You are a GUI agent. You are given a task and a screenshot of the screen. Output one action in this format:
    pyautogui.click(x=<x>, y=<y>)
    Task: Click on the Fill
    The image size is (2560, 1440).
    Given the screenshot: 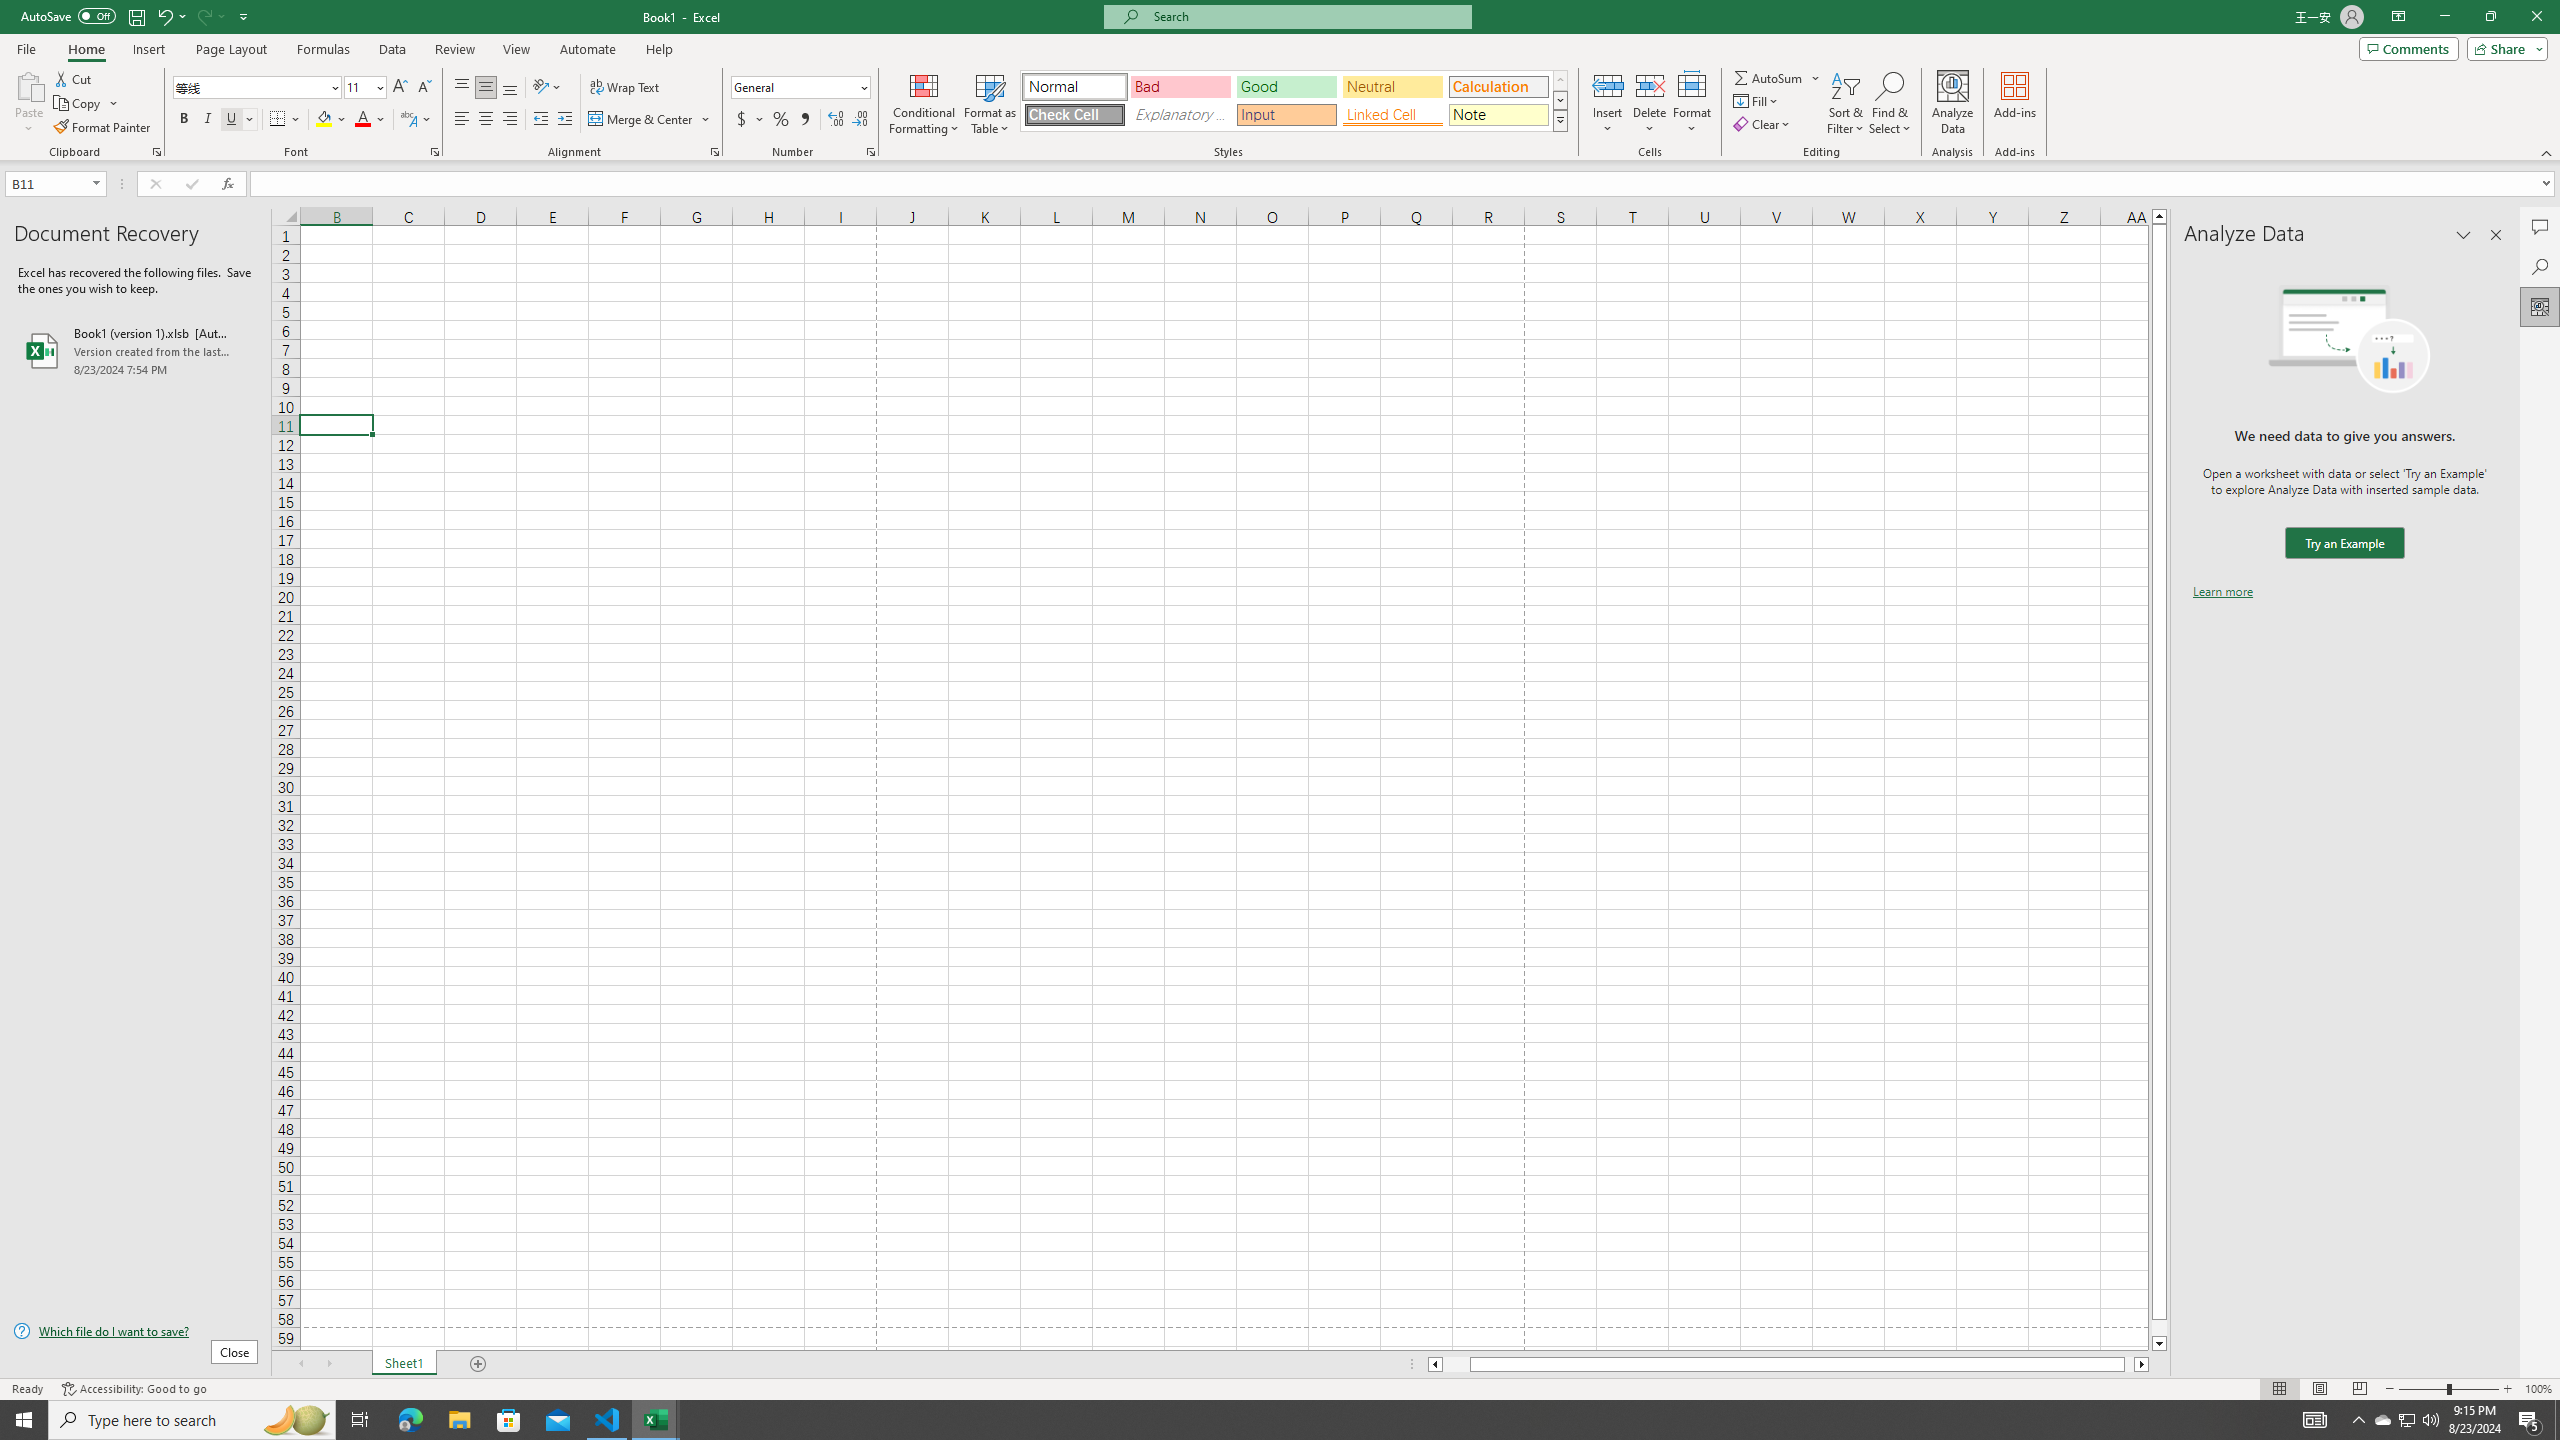 What is the action you would take?
    pyautogui.click(x=1757, y=100)
    